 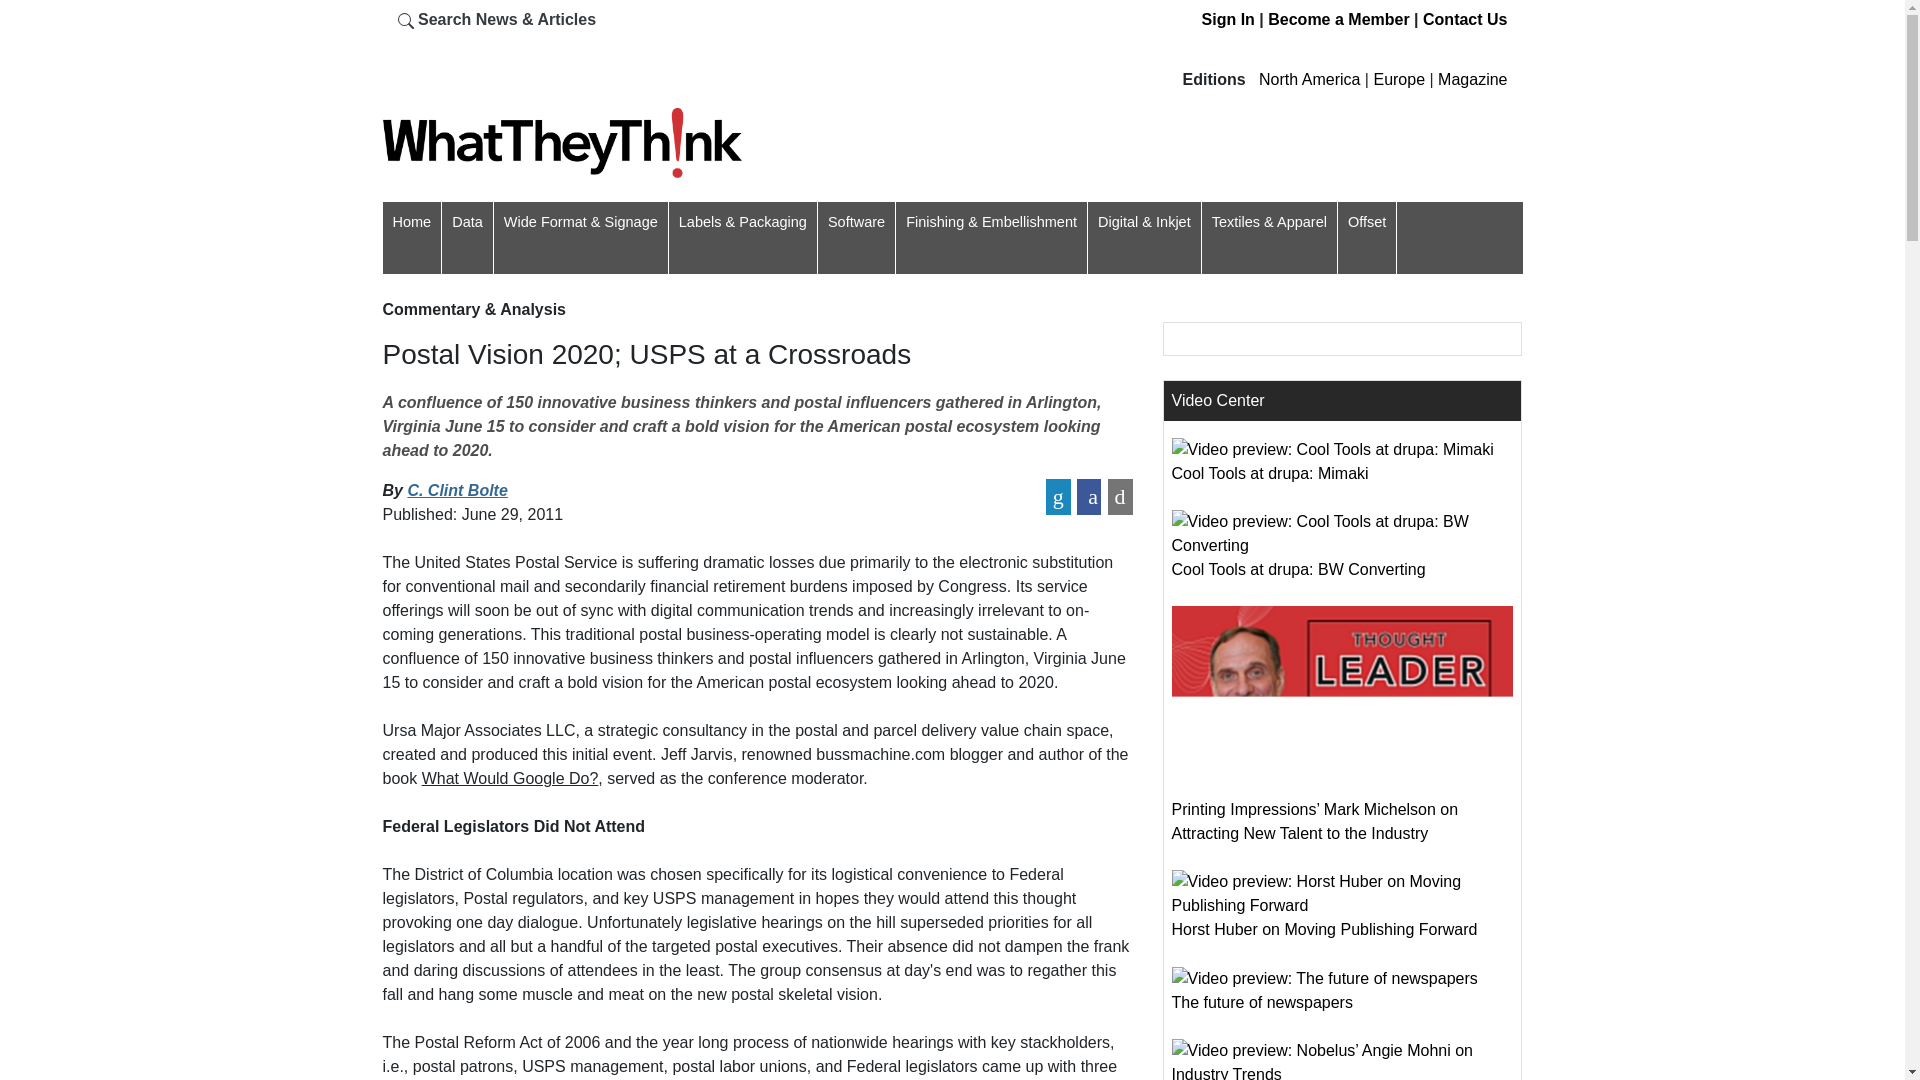 What do you see at coordinates (1472, 79) in the screenshot?
I see `Magazine` at bounding box center [1472, 79].